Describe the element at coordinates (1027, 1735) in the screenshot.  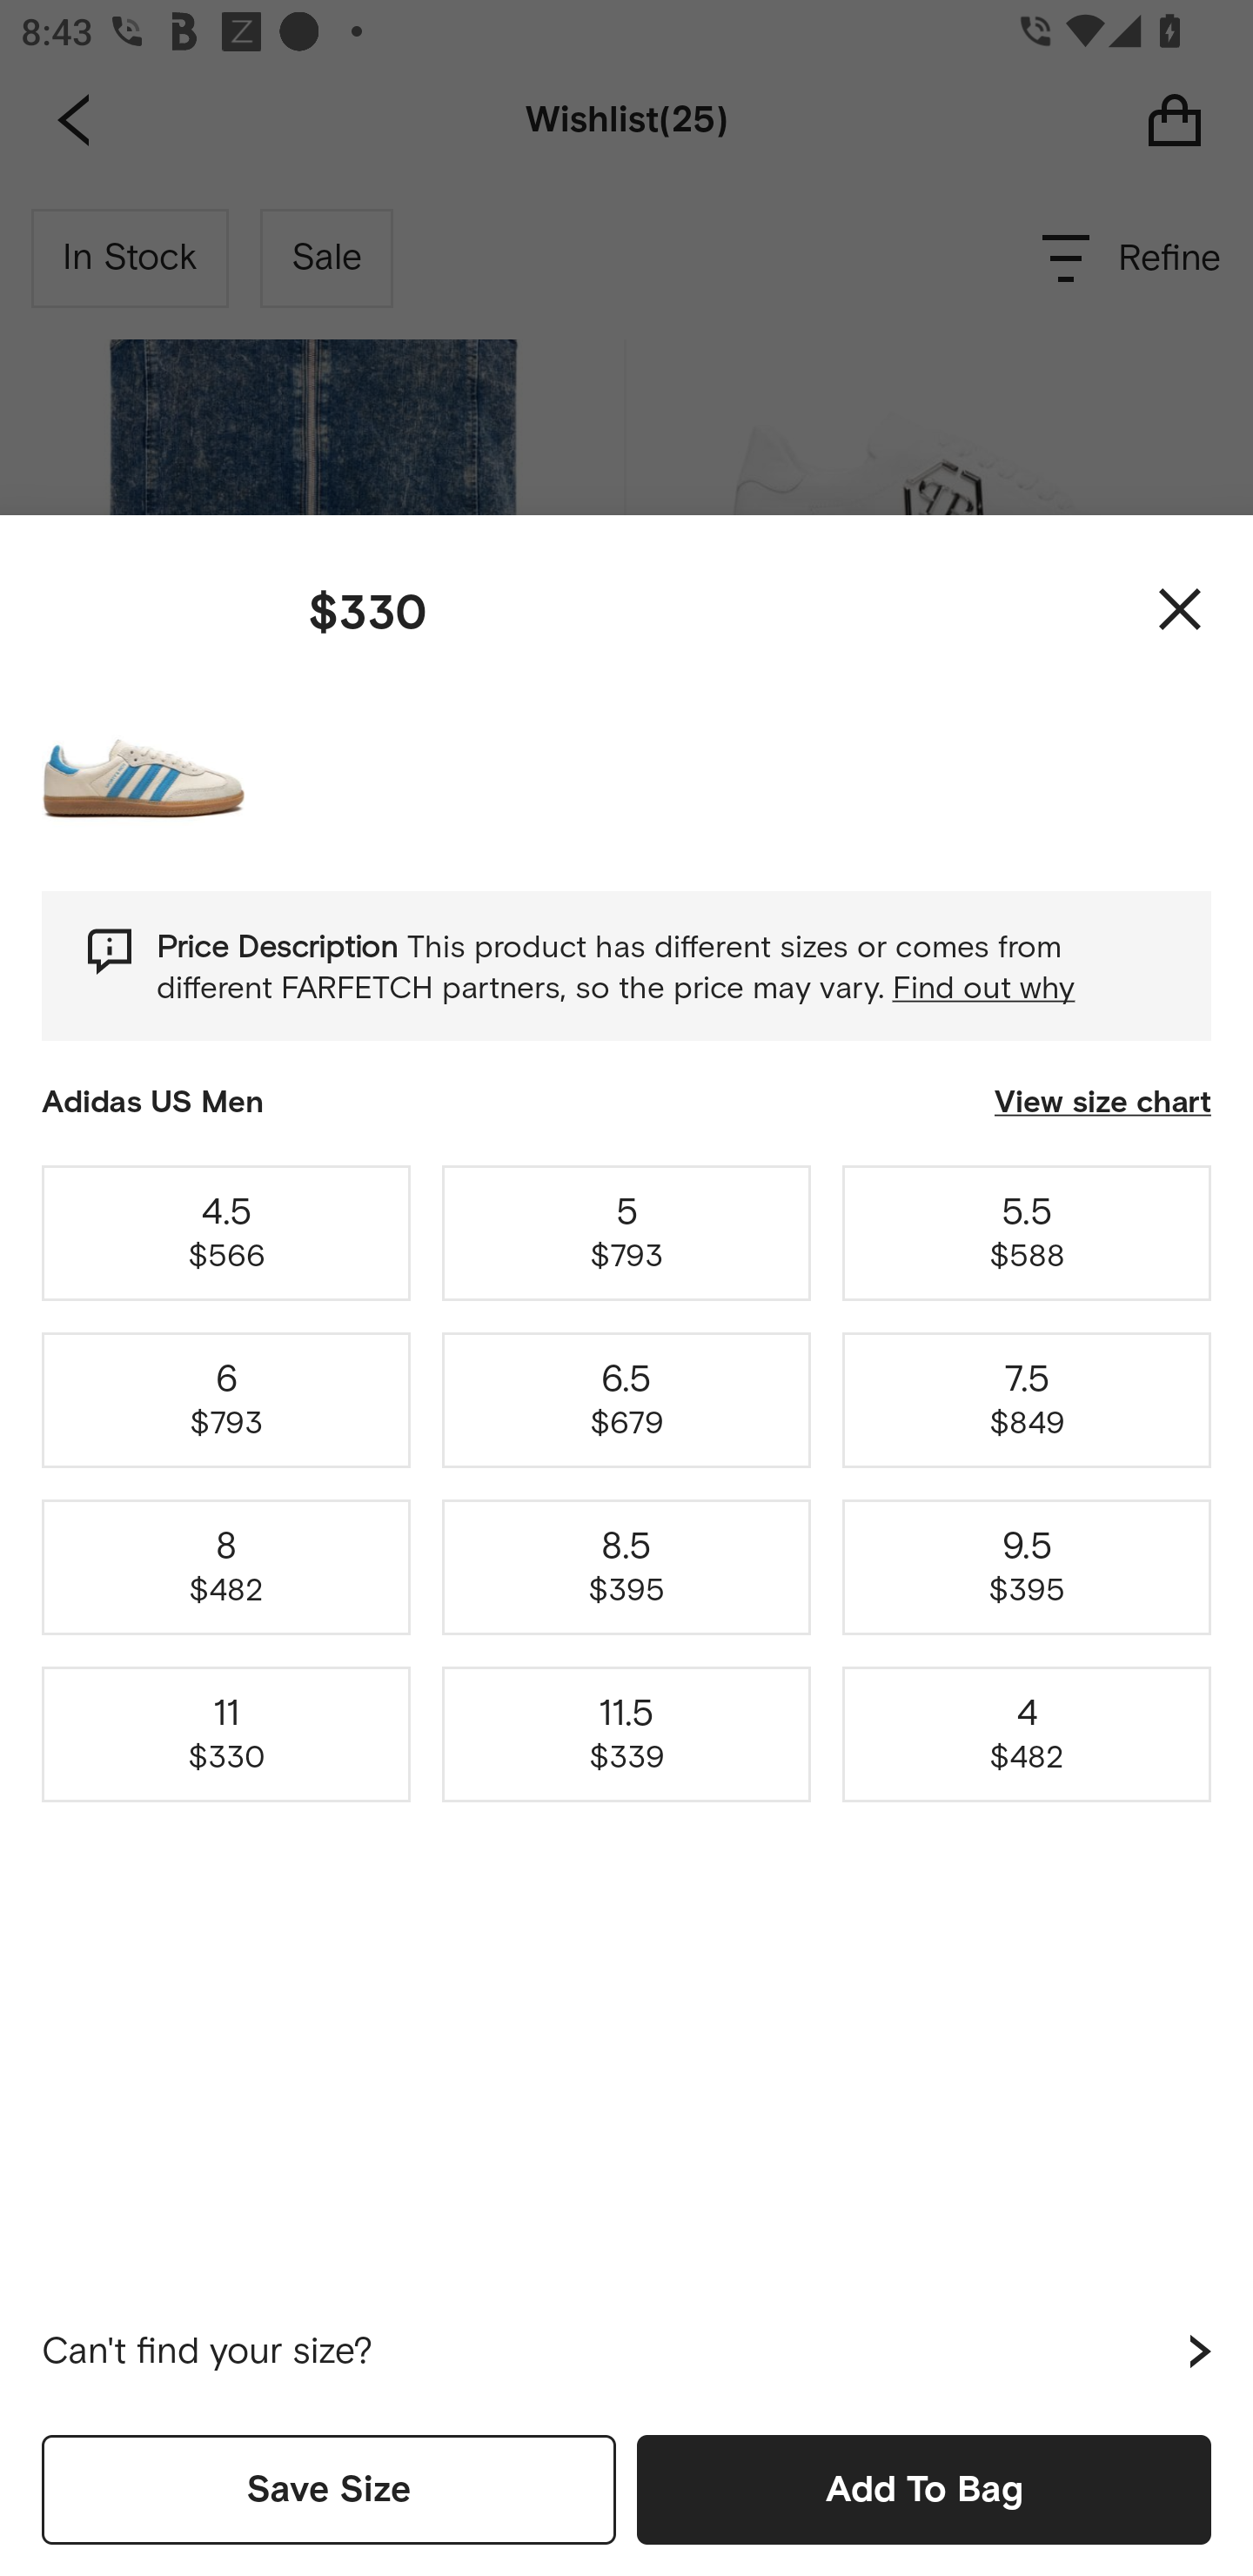
I see `4 $482` at that location.